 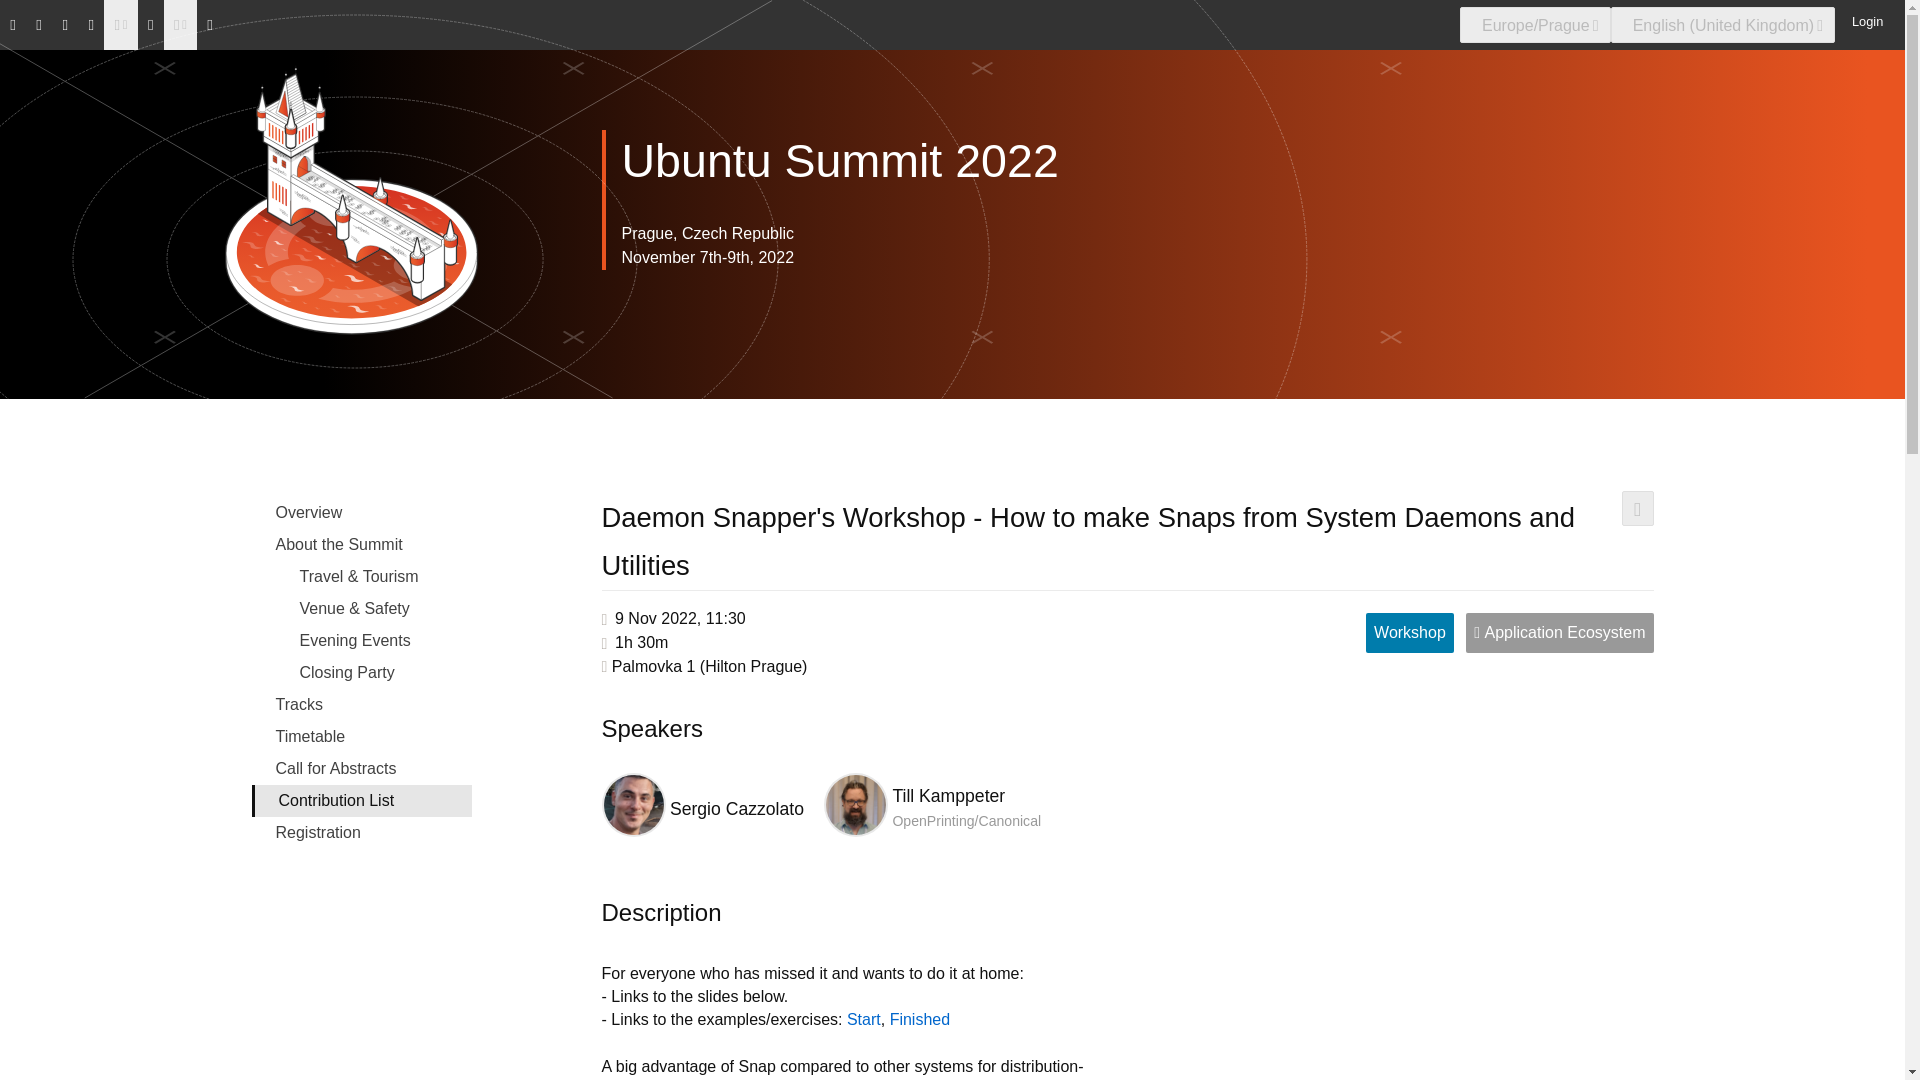 What do you see at coordinates (362, 705) in the screenshot?
I see `Tracks` at bounding box center [362, 705].